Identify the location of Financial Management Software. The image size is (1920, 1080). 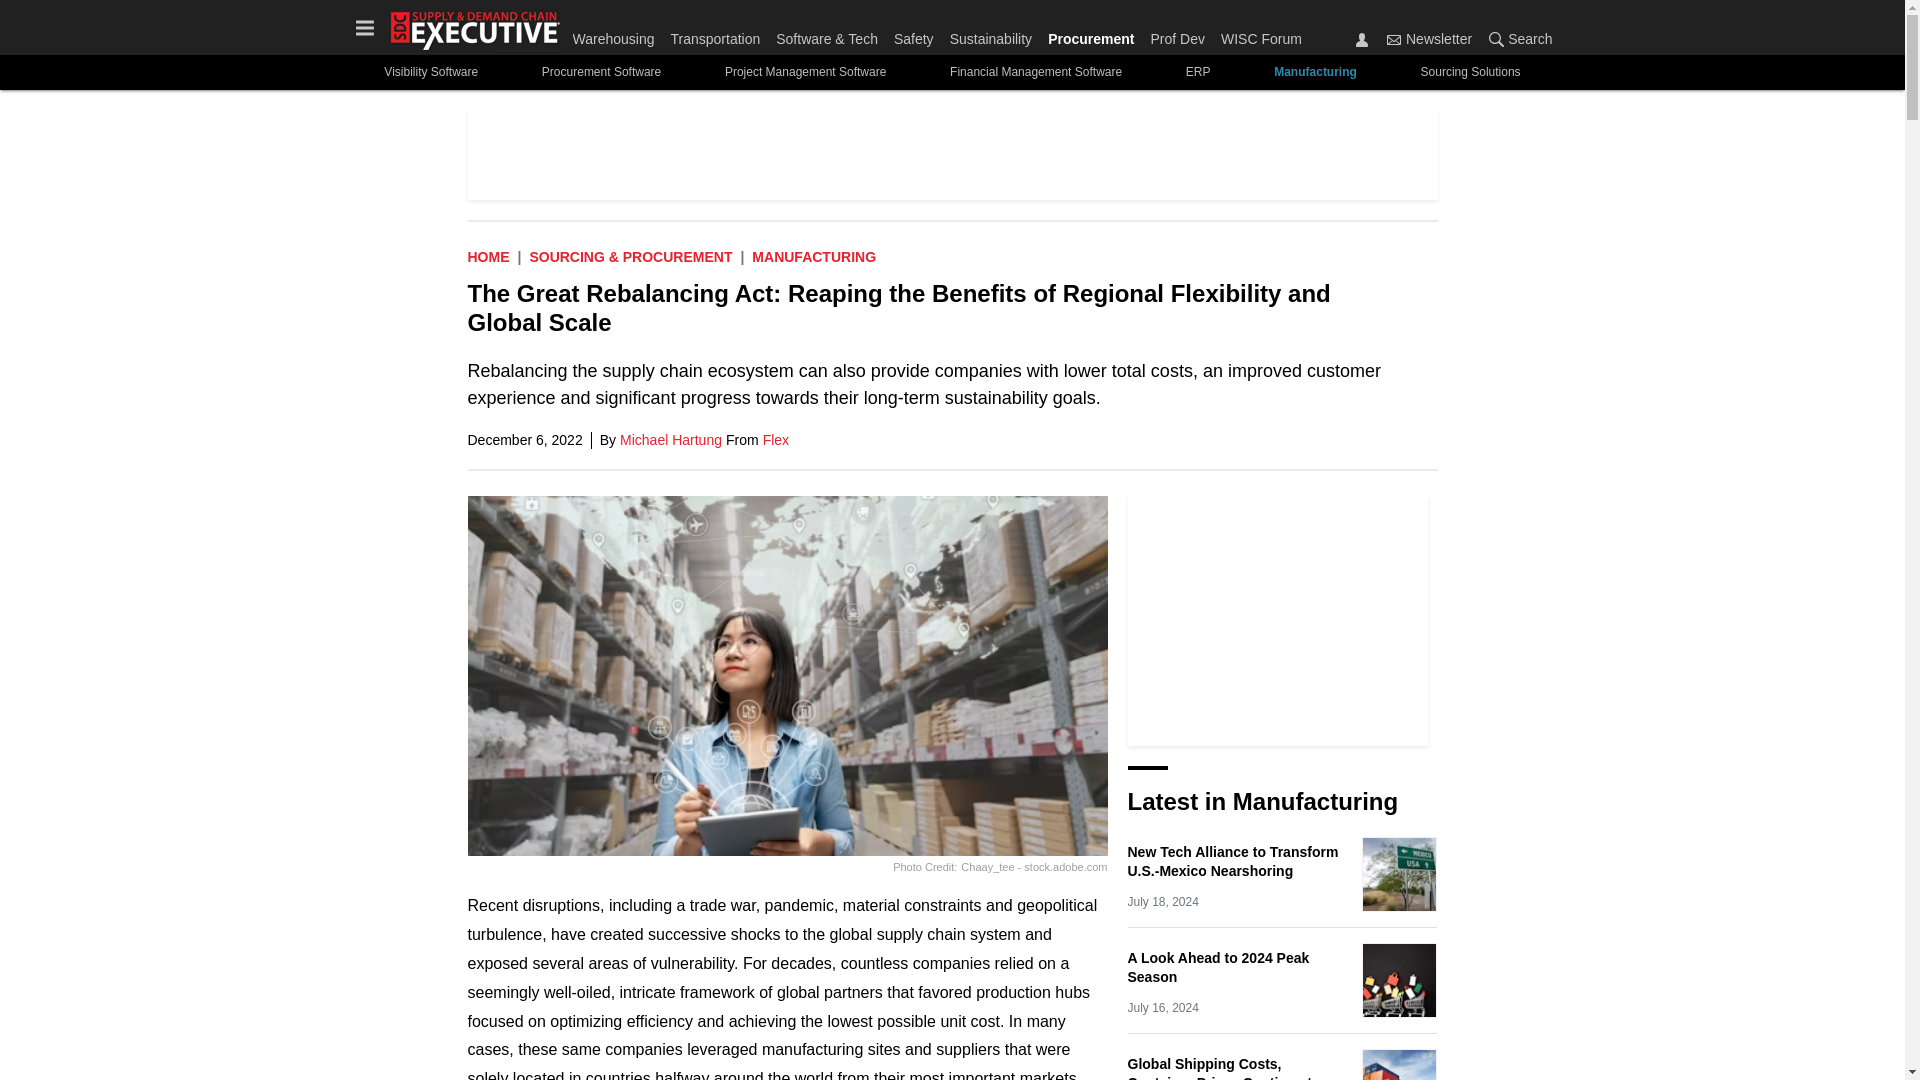
(1036, 72).